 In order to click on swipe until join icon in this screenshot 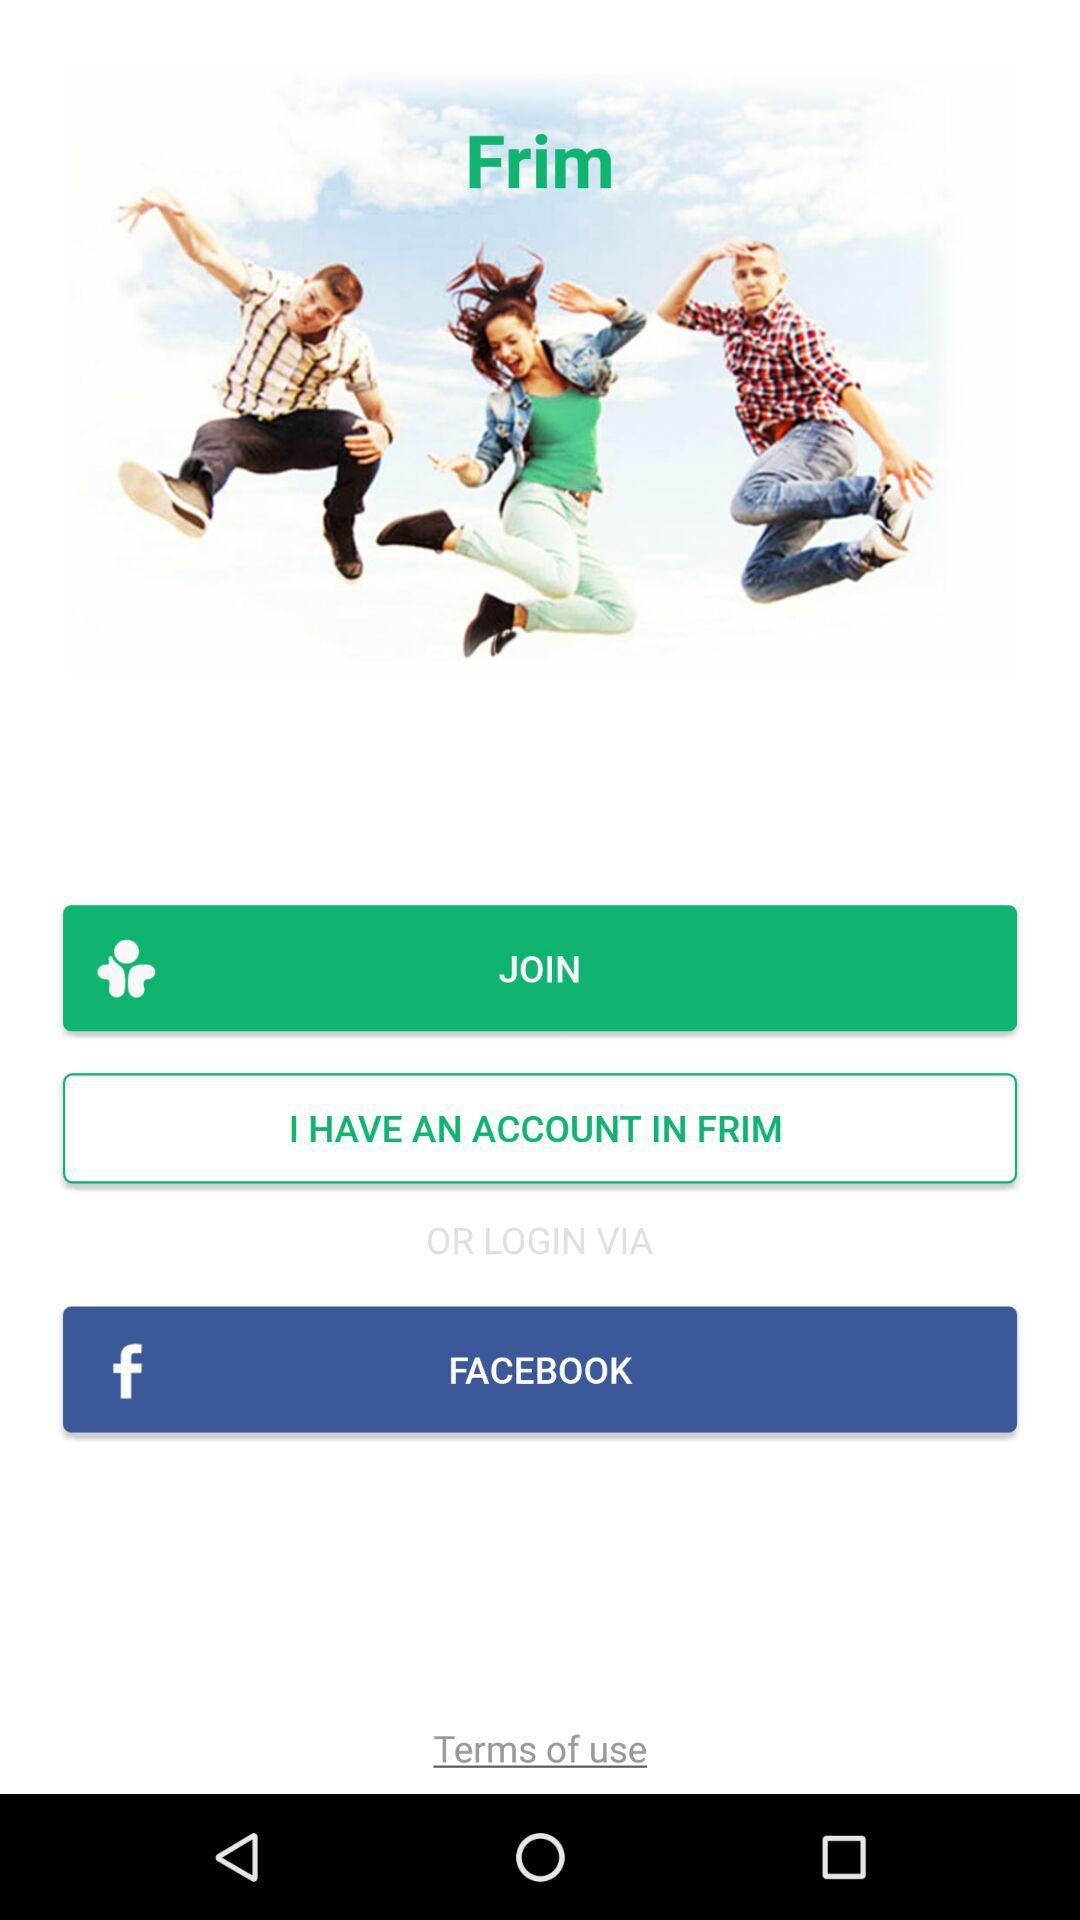, I will do `click(540, 968)`.